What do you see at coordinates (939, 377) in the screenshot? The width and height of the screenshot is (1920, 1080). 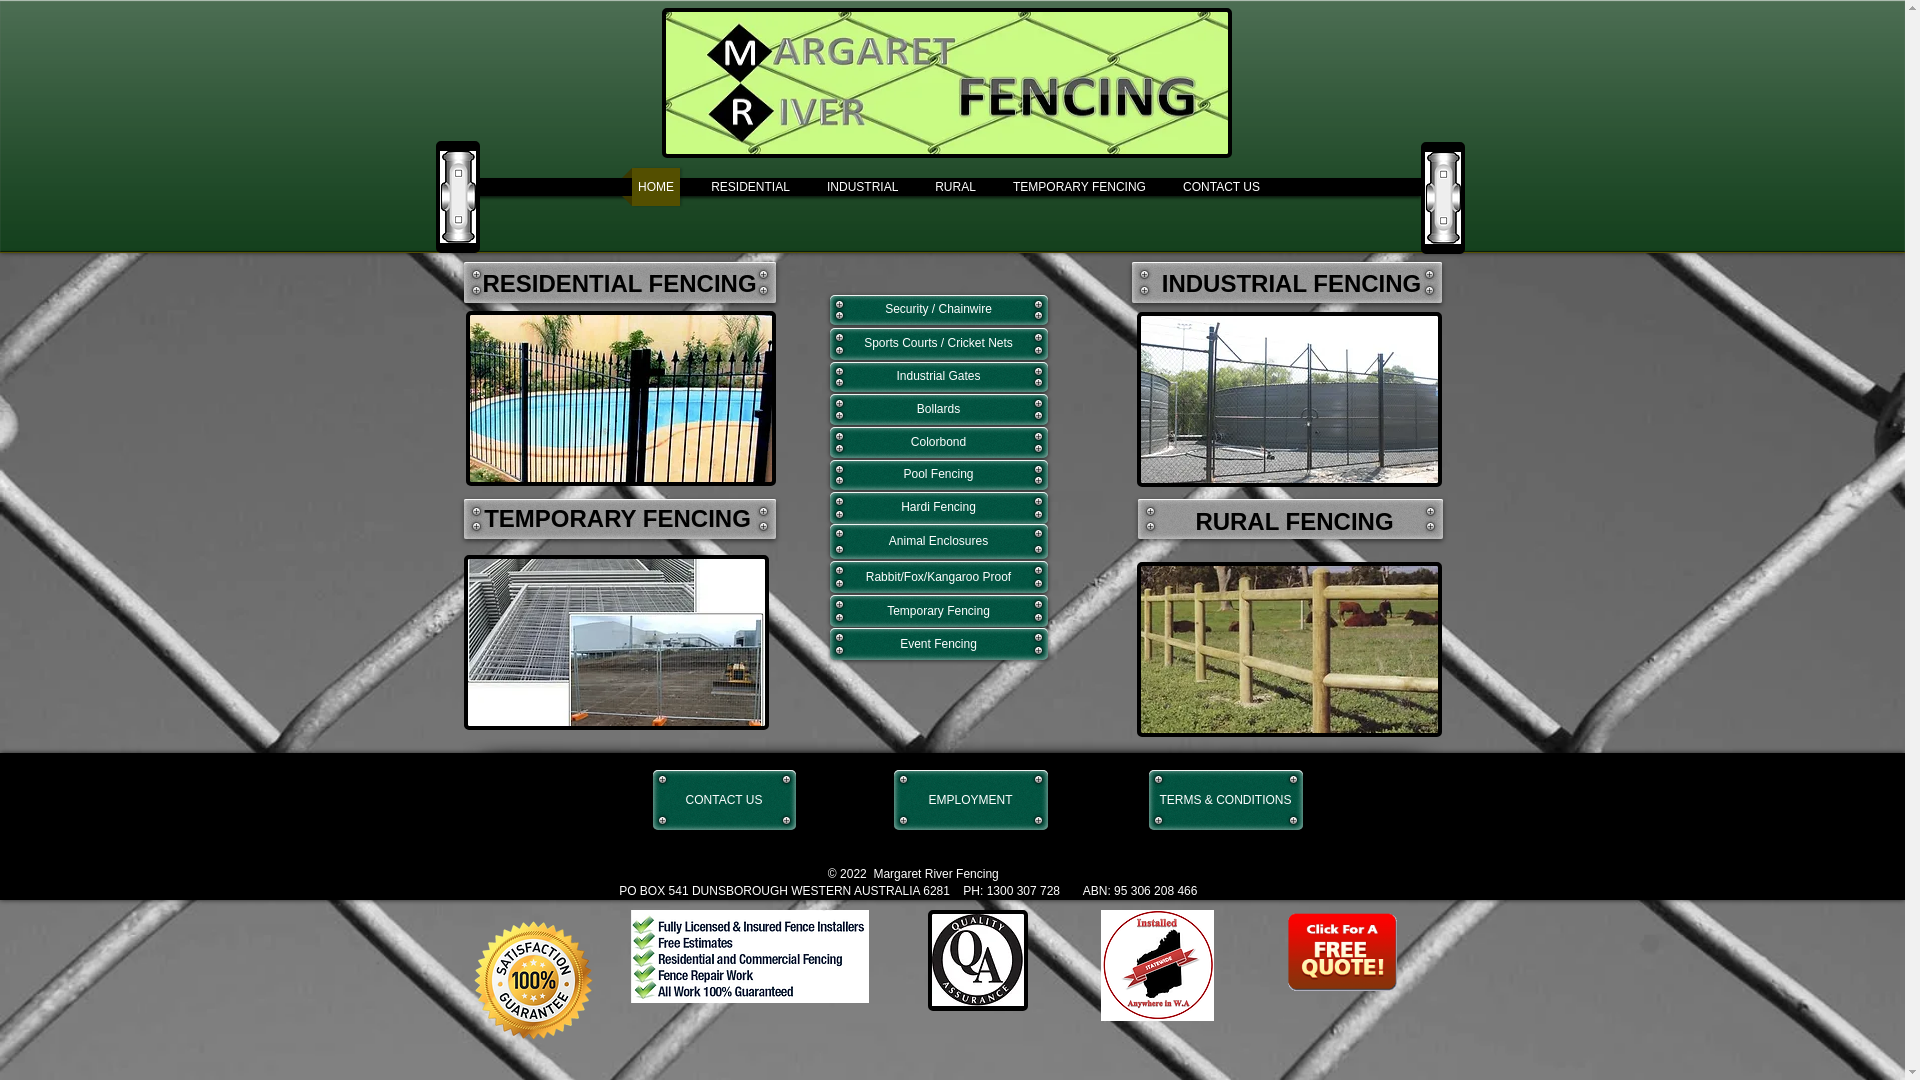 I see `Industrial Gates` at bounding box center [939, 377].